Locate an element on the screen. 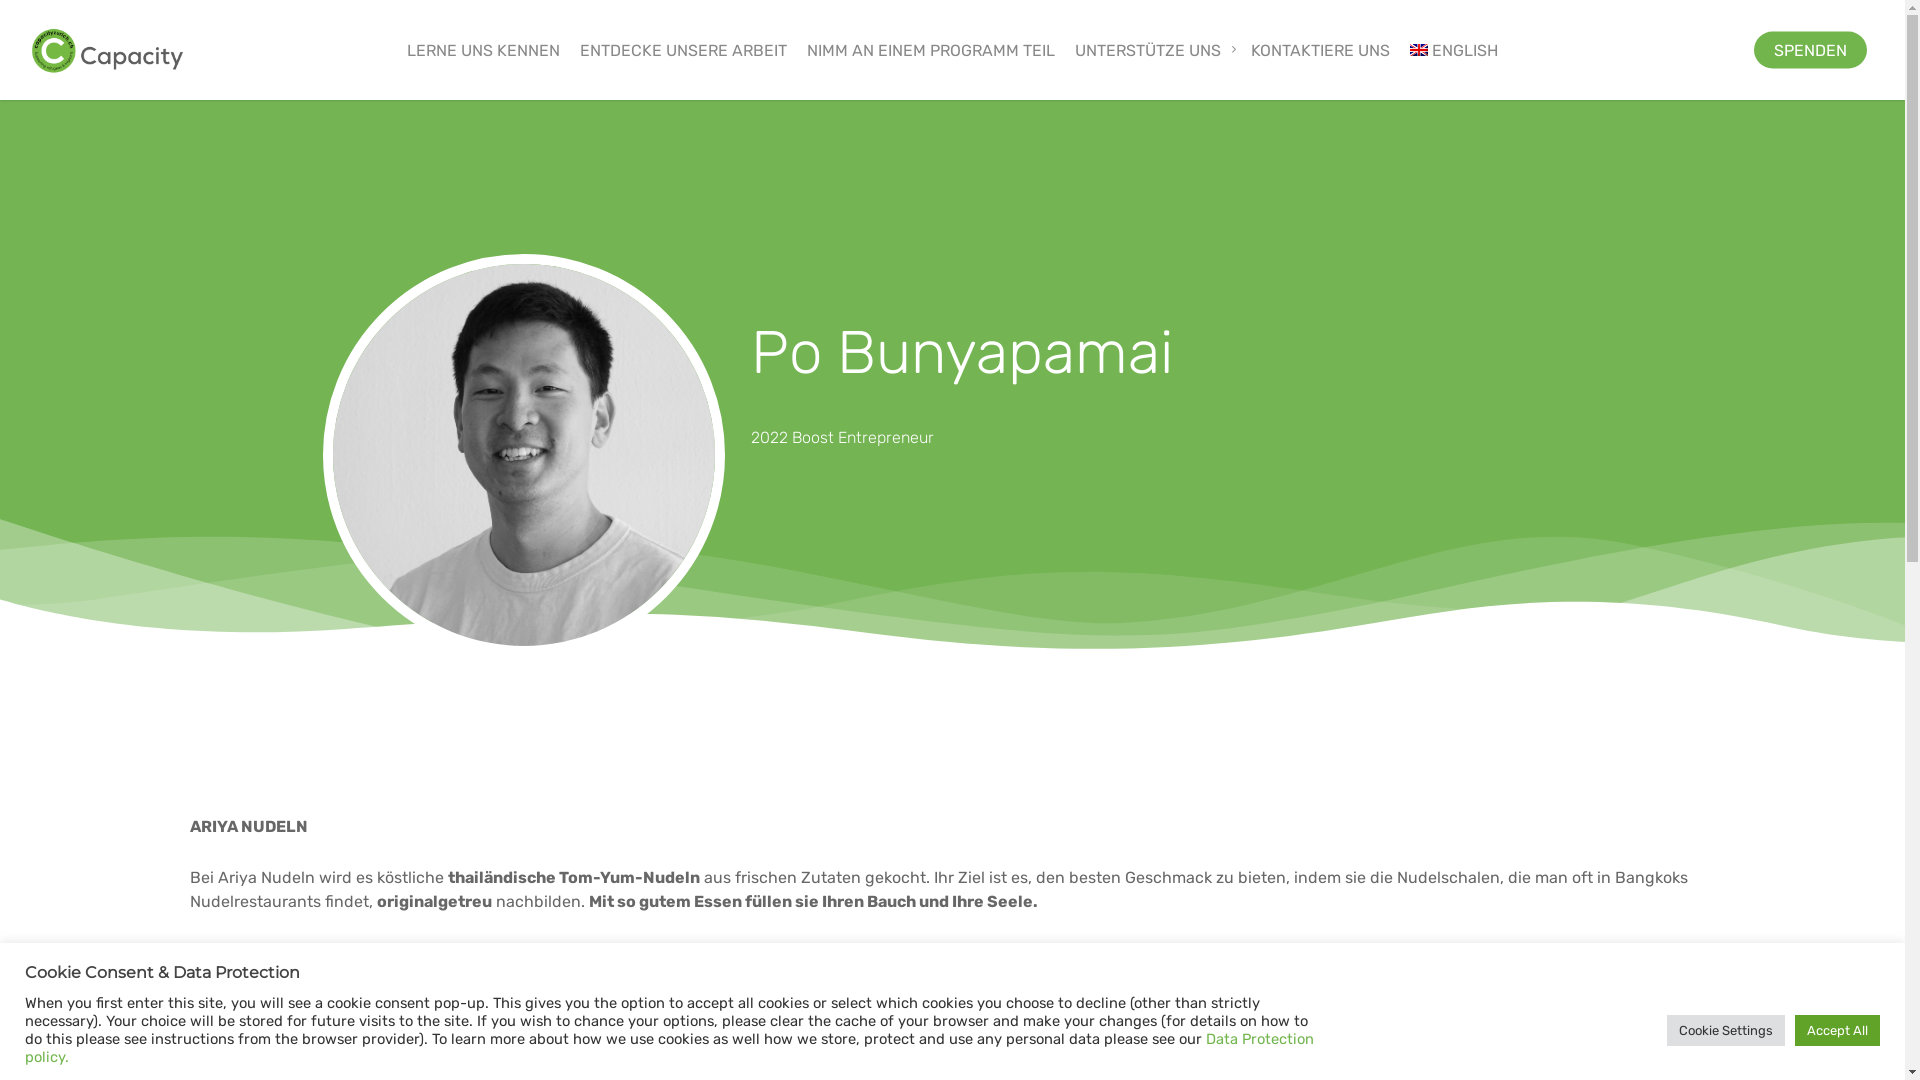 Image resolution: width=1920 pixels, height=1080 pixels. KONTAKTIERE UNS is located at coordinates (1320, 50).